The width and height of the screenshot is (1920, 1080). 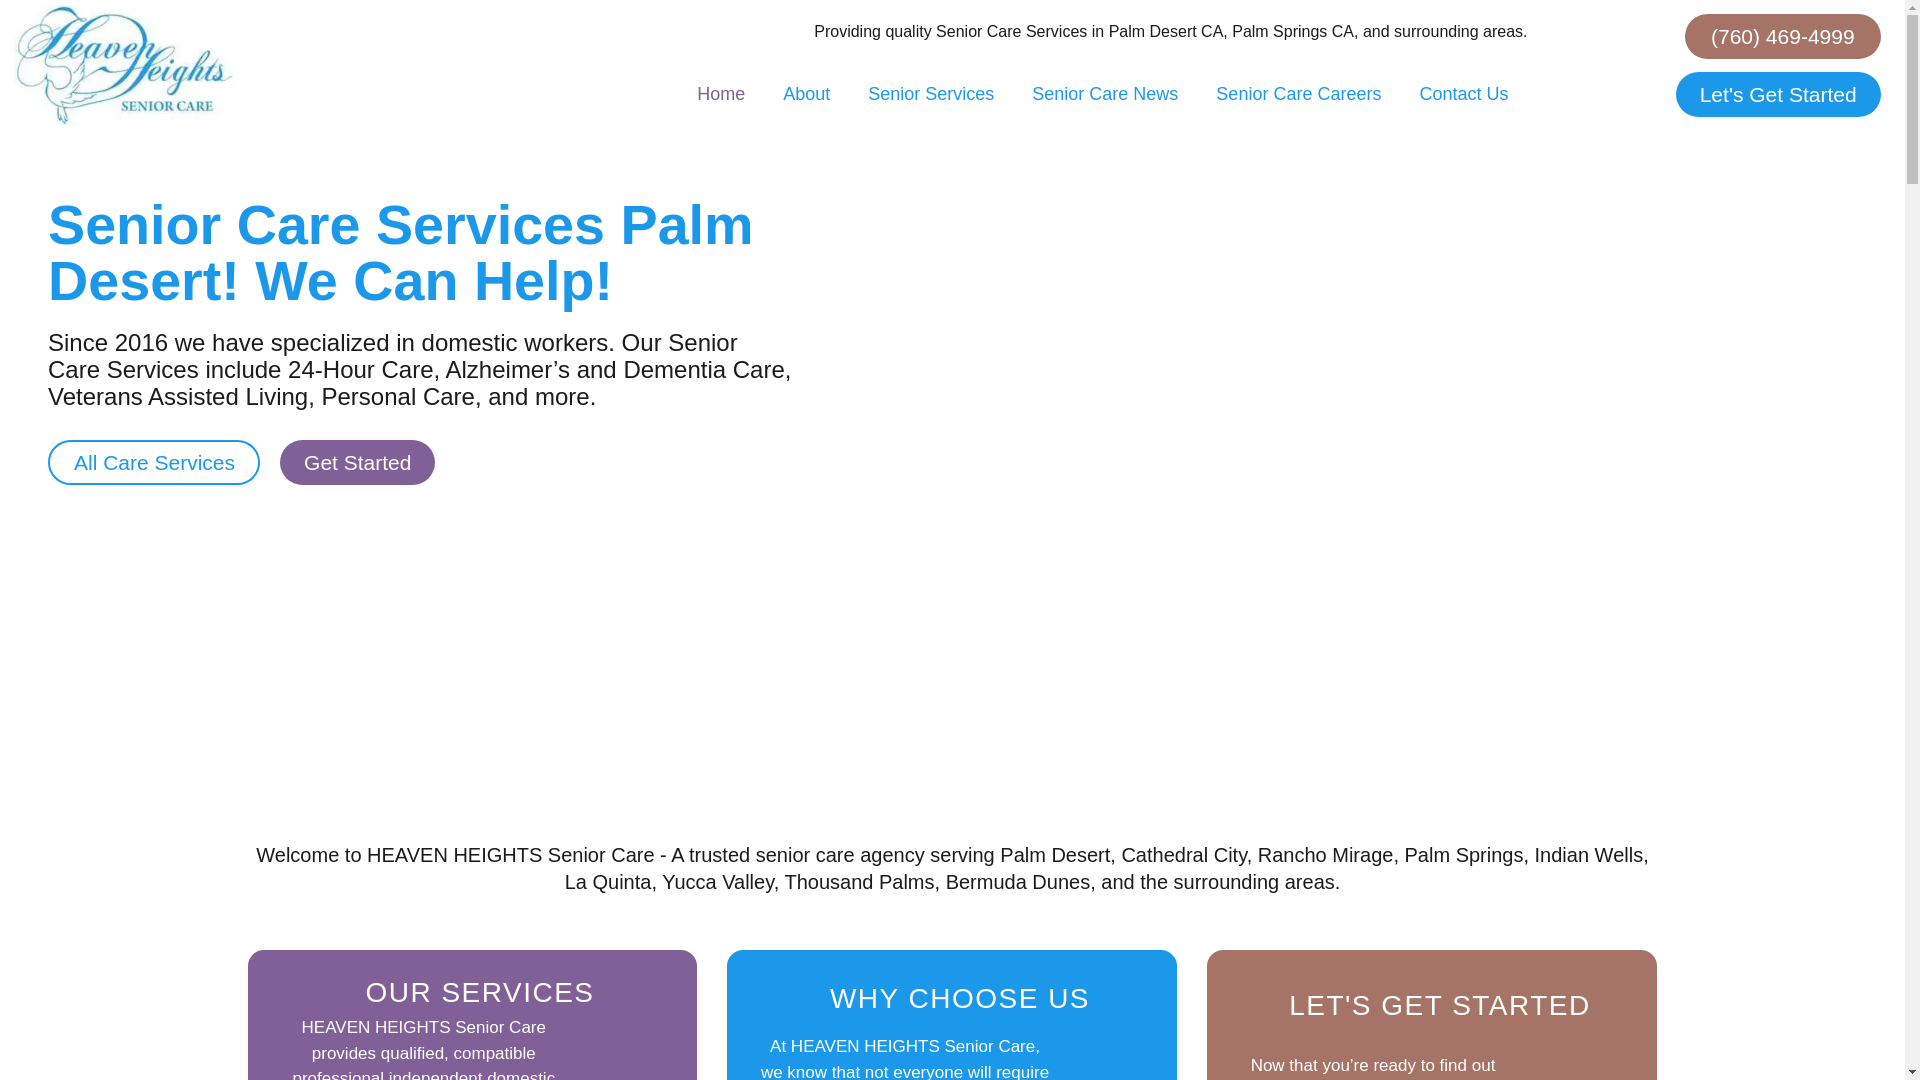 I want to click on All Care Services, so click(x=154, y=462).